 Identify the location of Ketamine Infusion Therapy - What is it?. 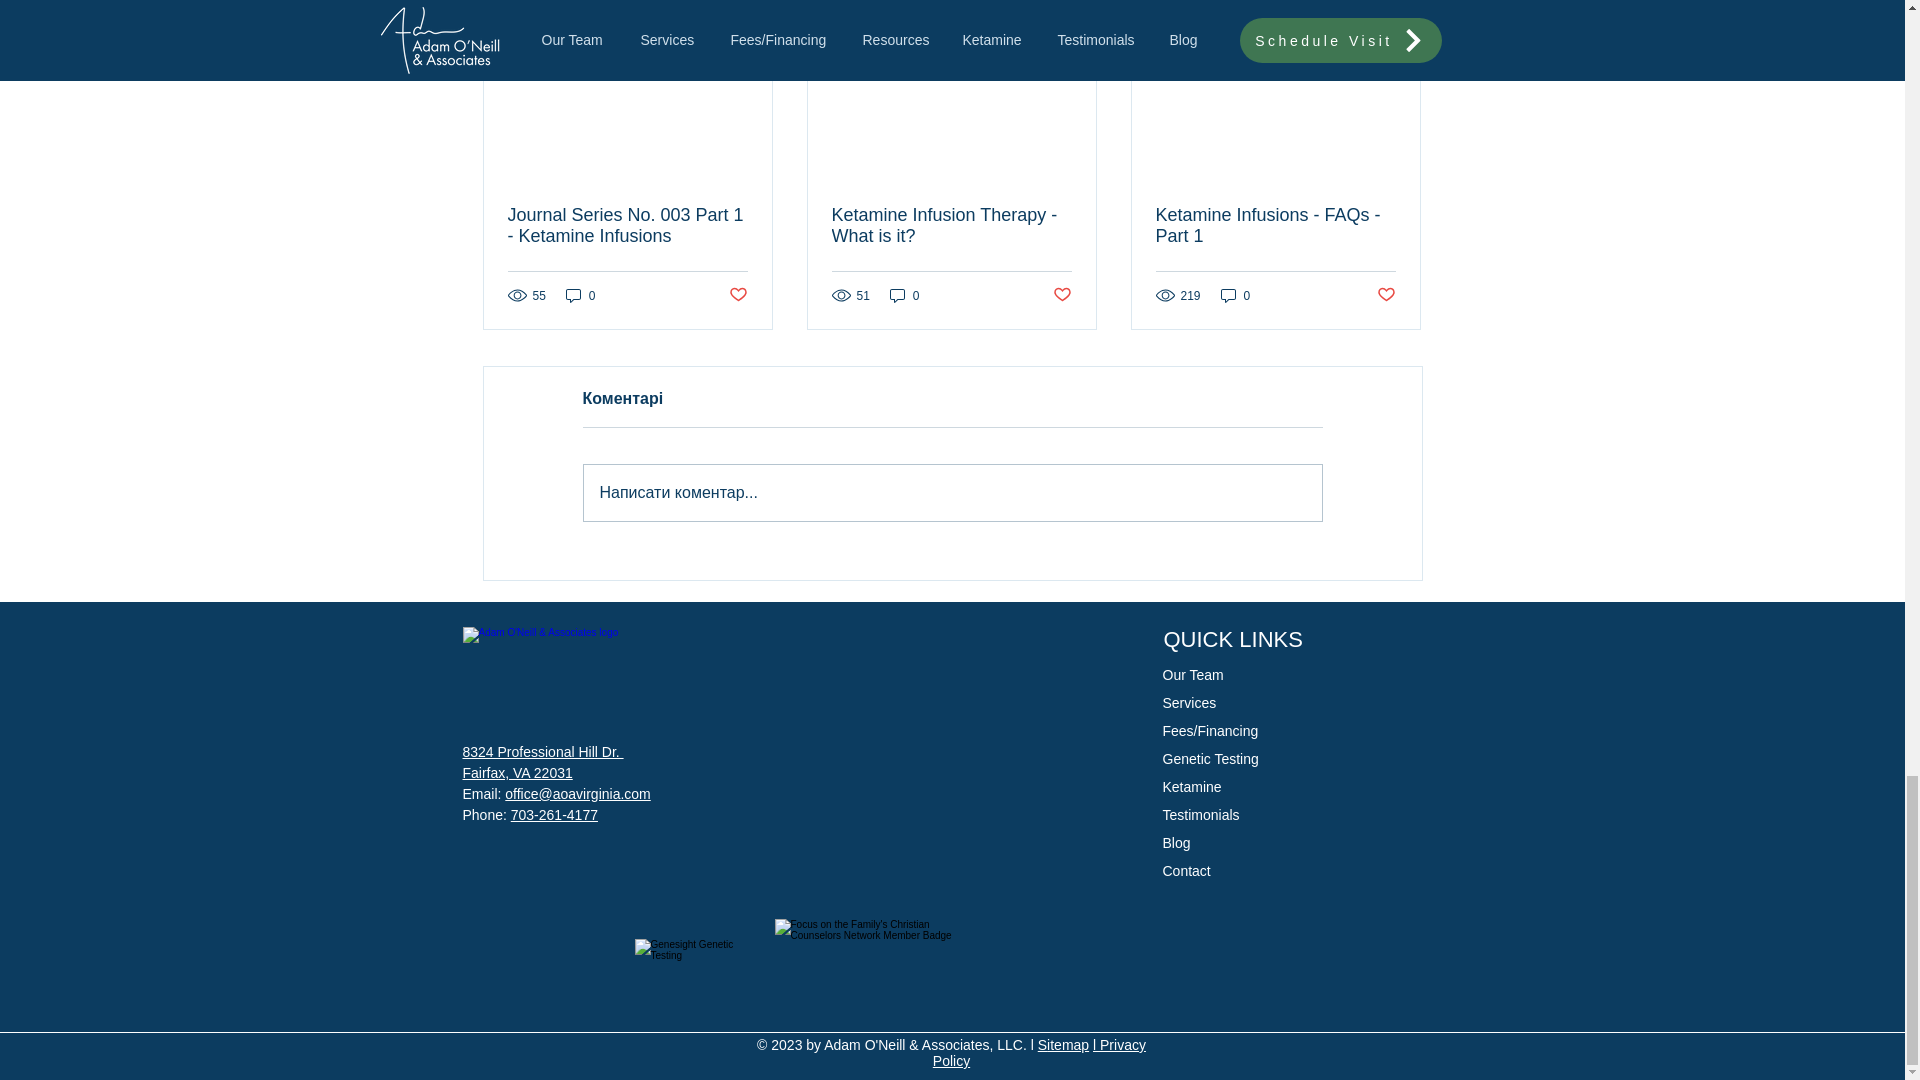
(951, 226).